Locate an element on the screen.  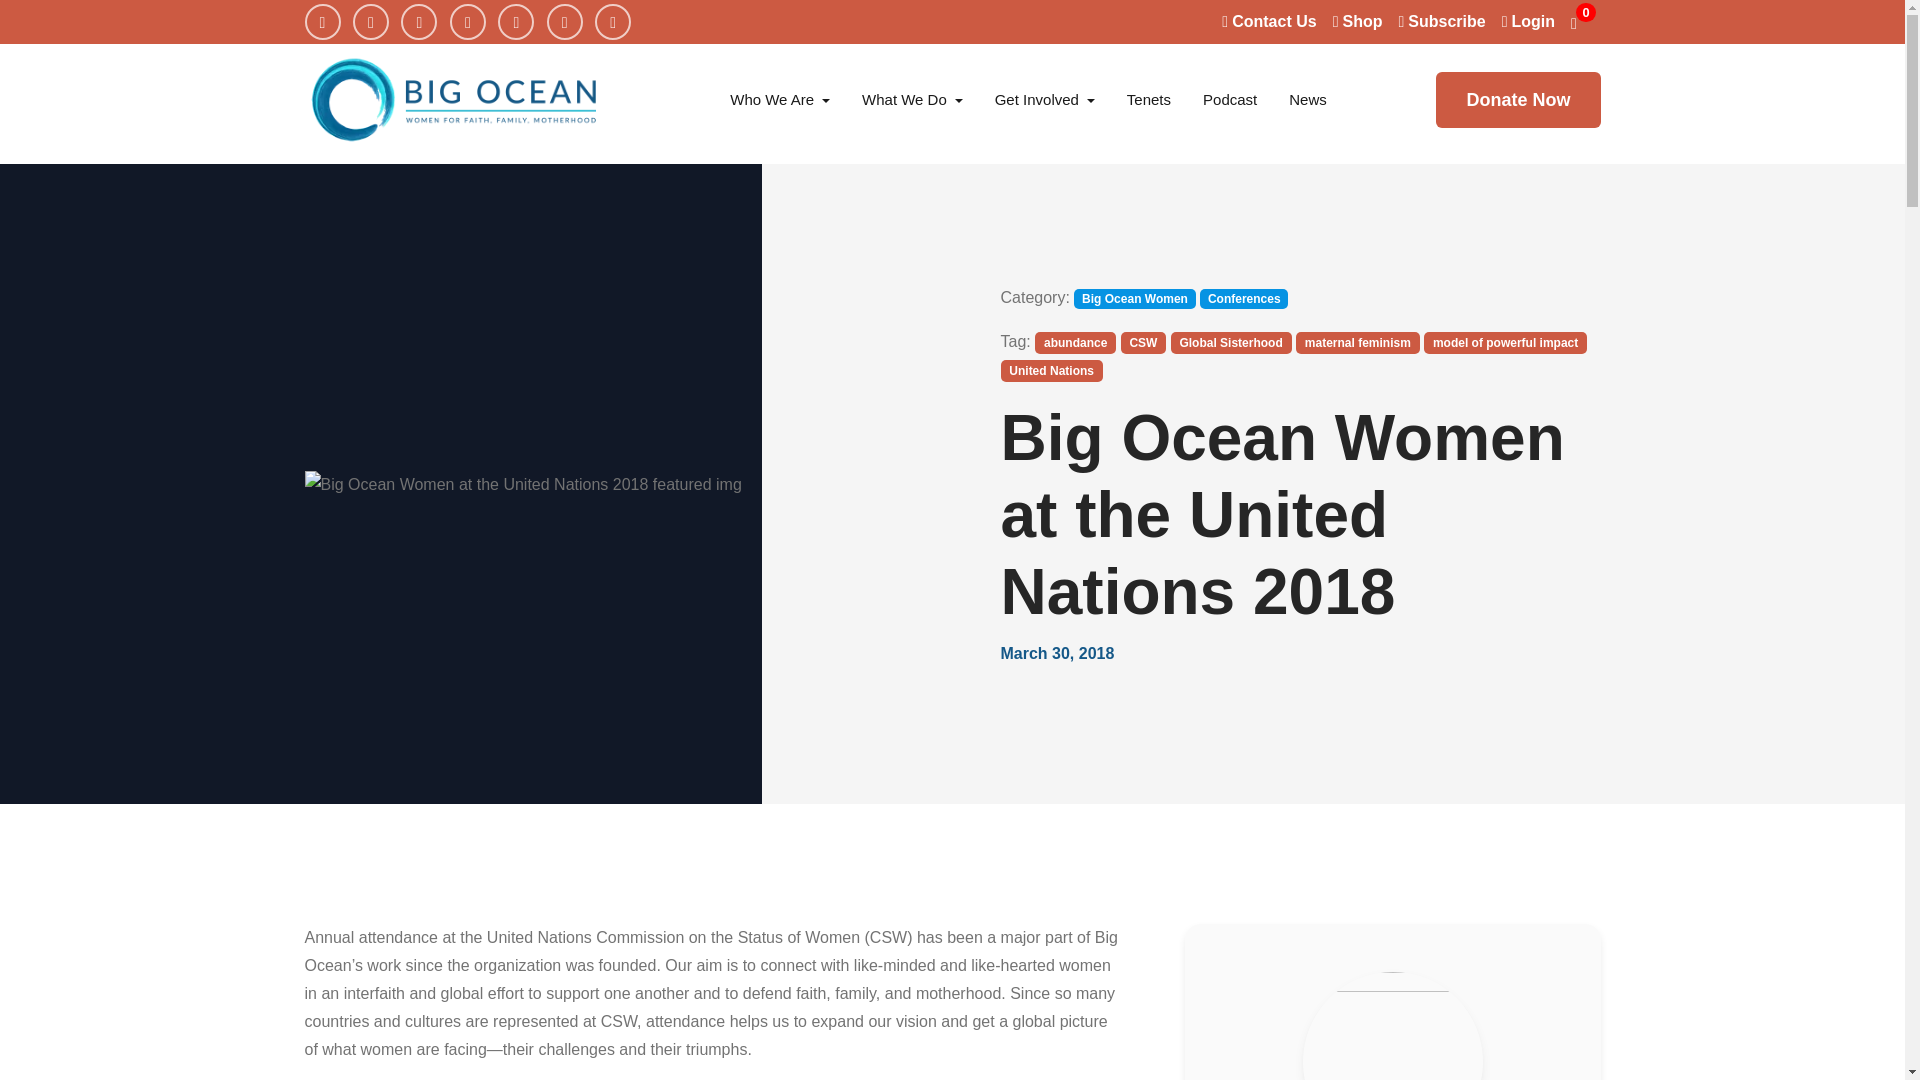
Donate Now is located at coordinates (1518, 100).